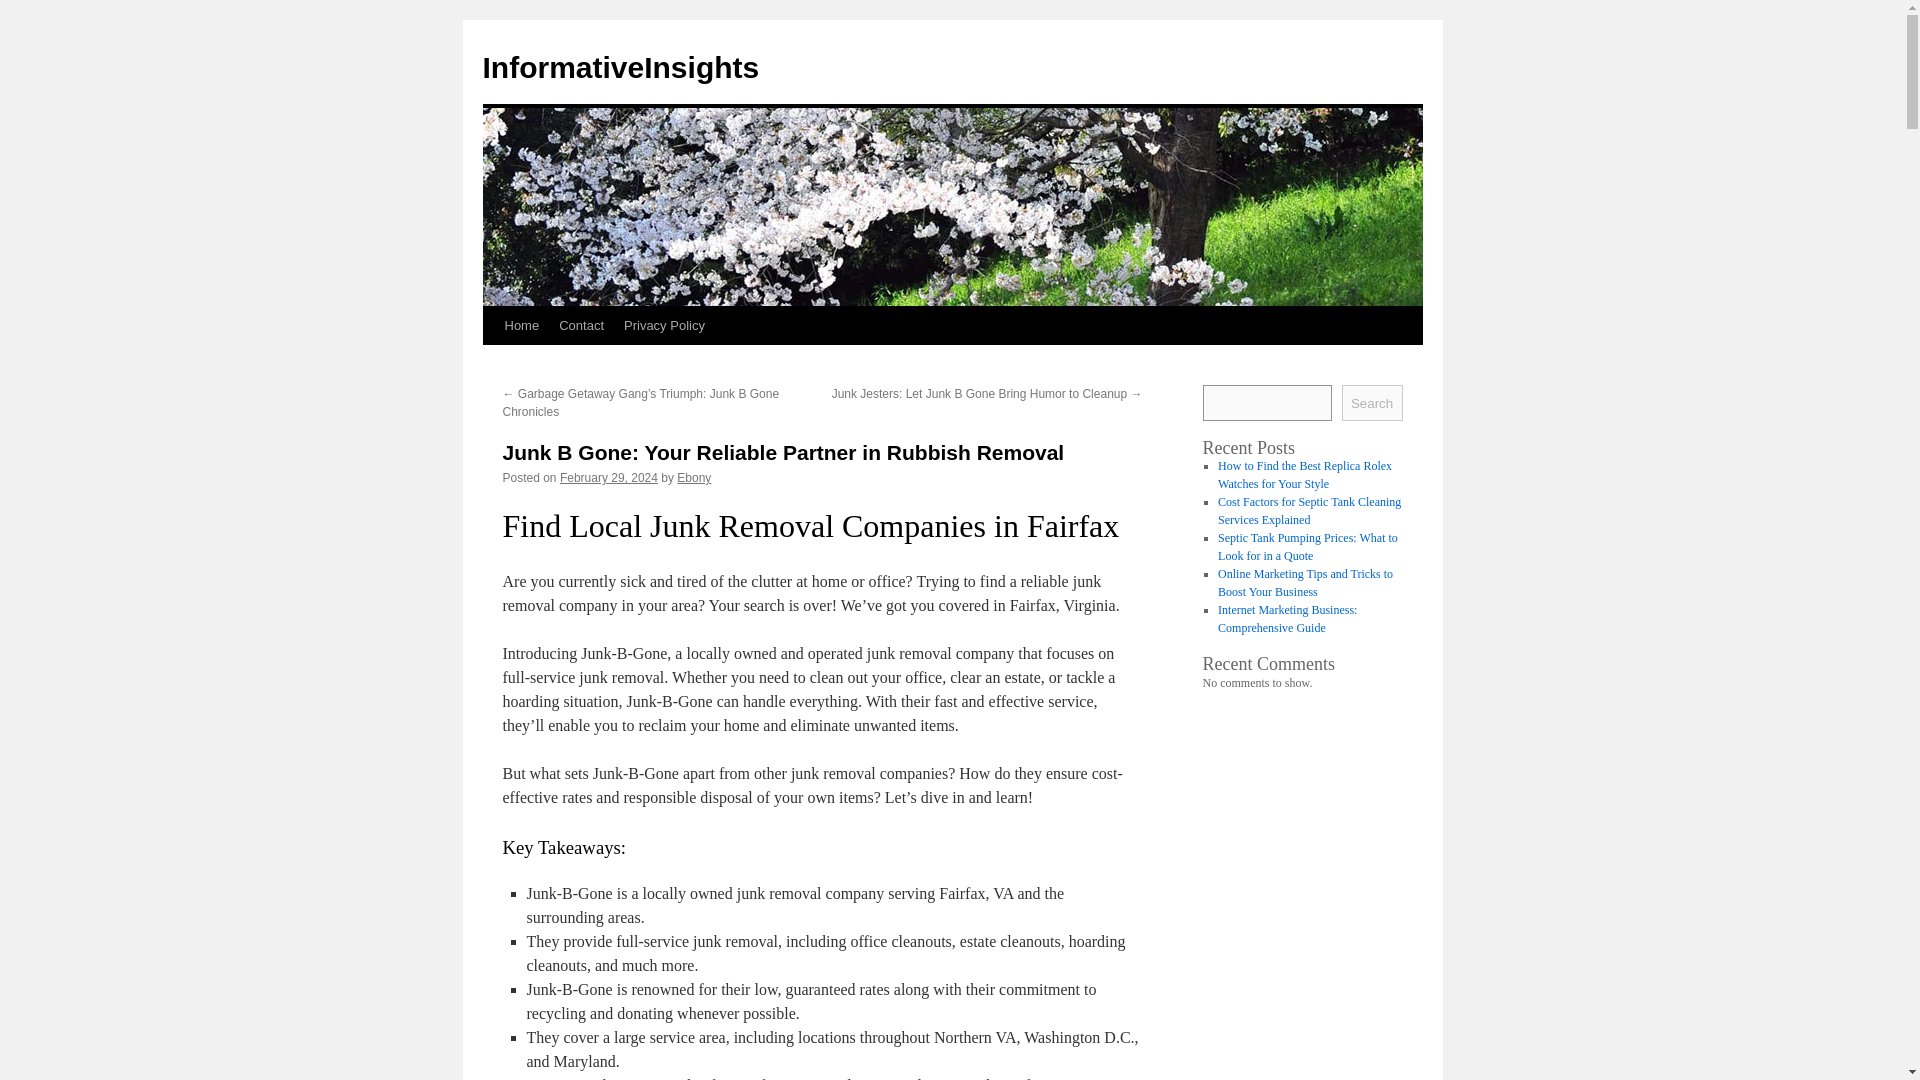  Describe the element at coordinates (521, 325) in the screenshot. I see `Home` at that location.